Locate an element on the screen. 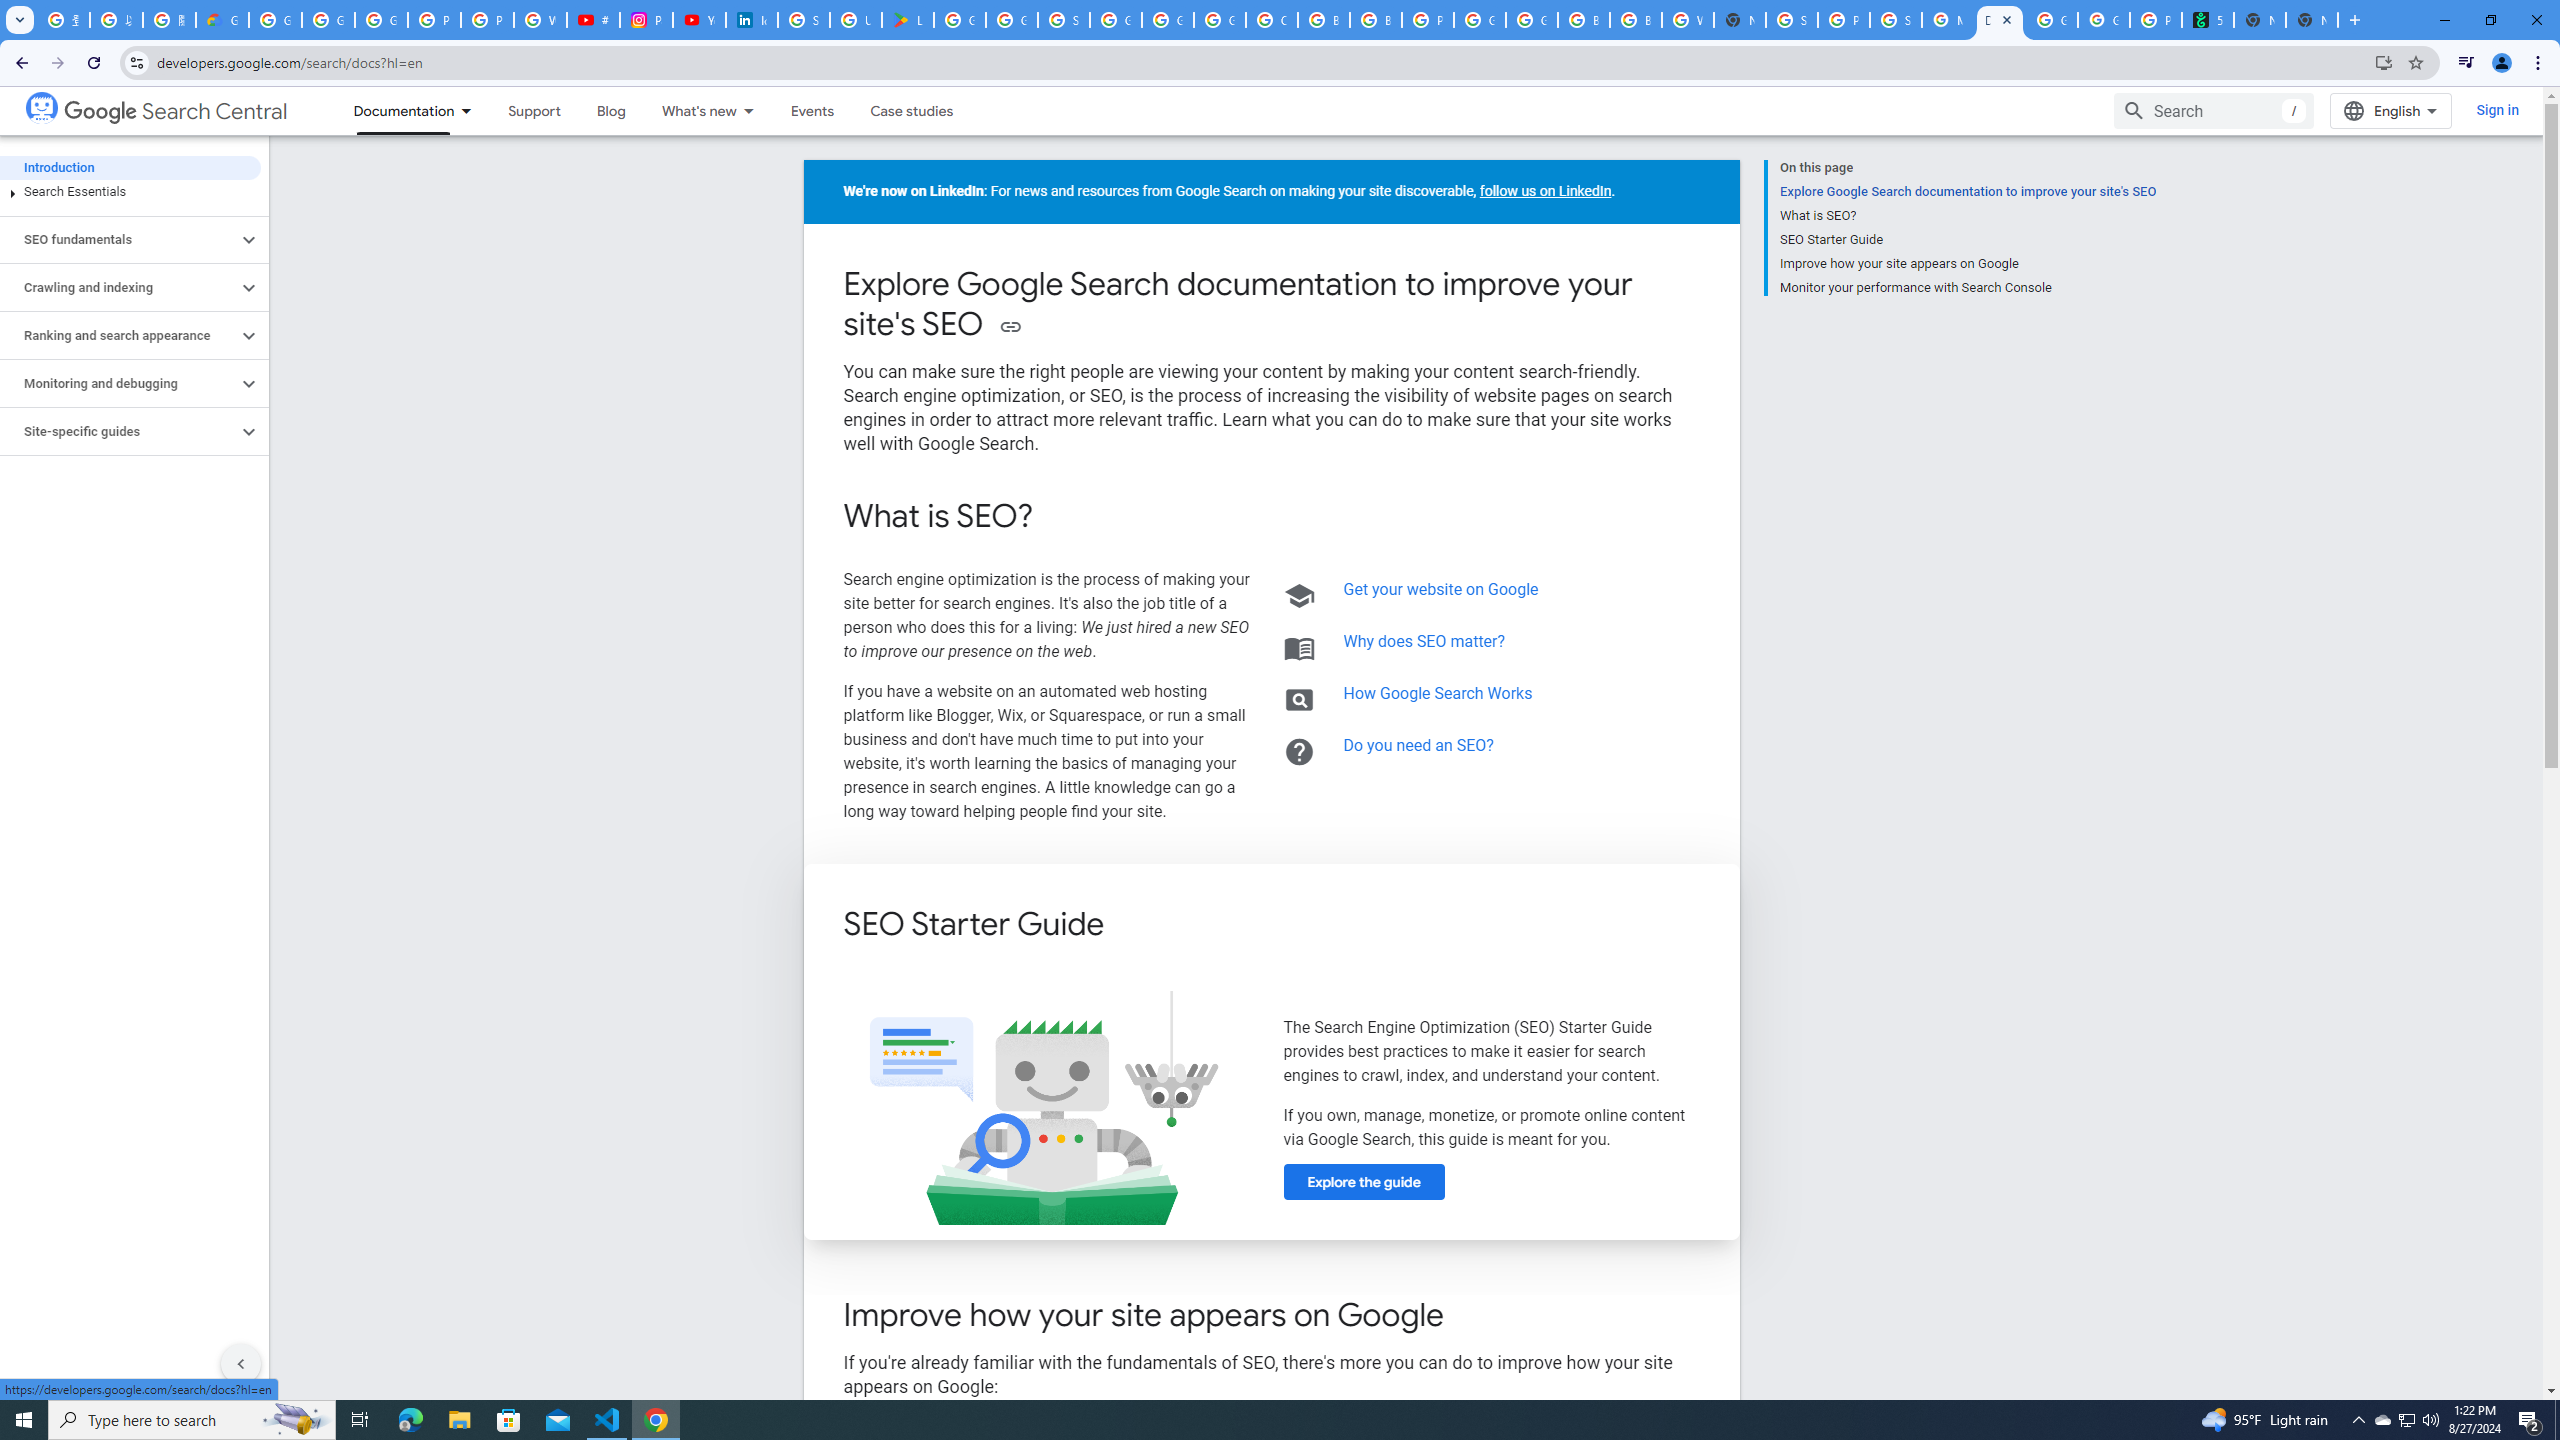  What's new is located at coordinates (690, 110).